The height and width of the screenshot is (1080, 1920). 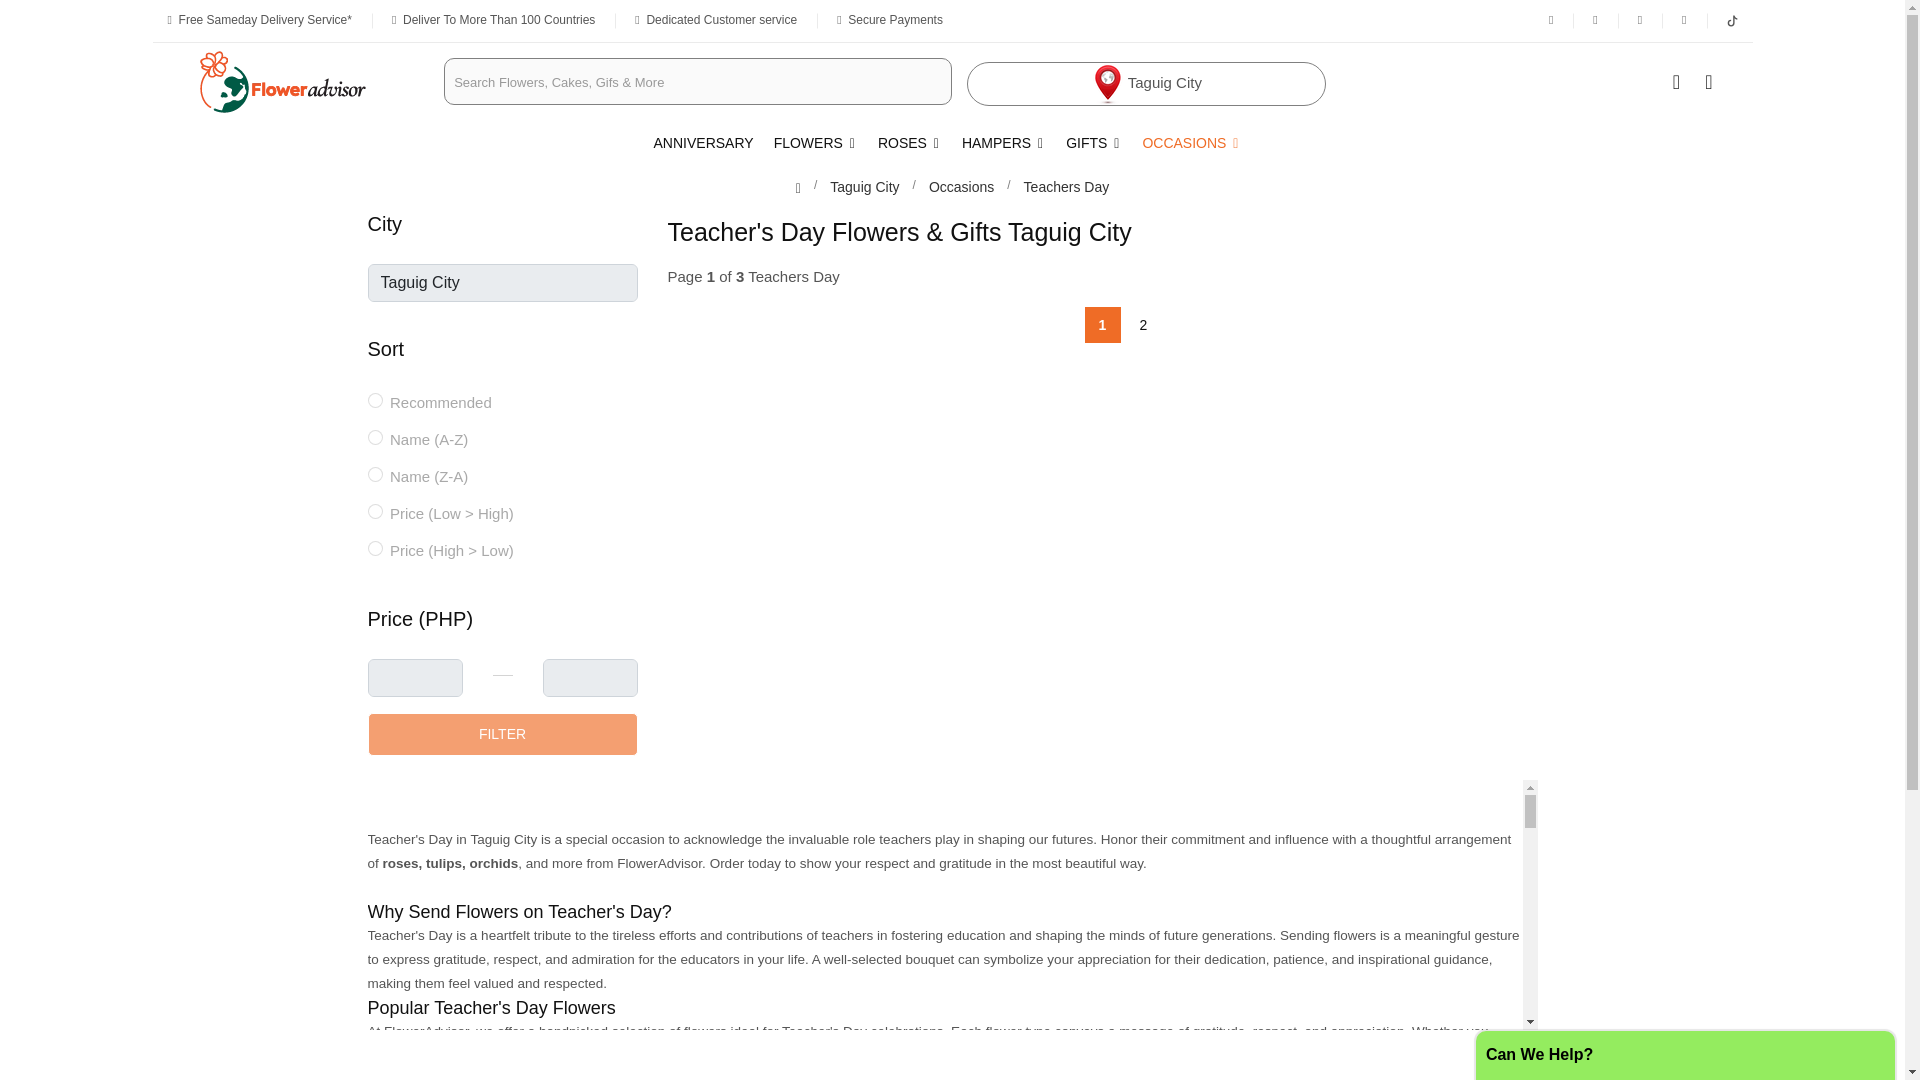 What do you see at coordinates (709, 143) in the screenshot?
I see `ANNIVERSARY` at bounding box center [709, 143].